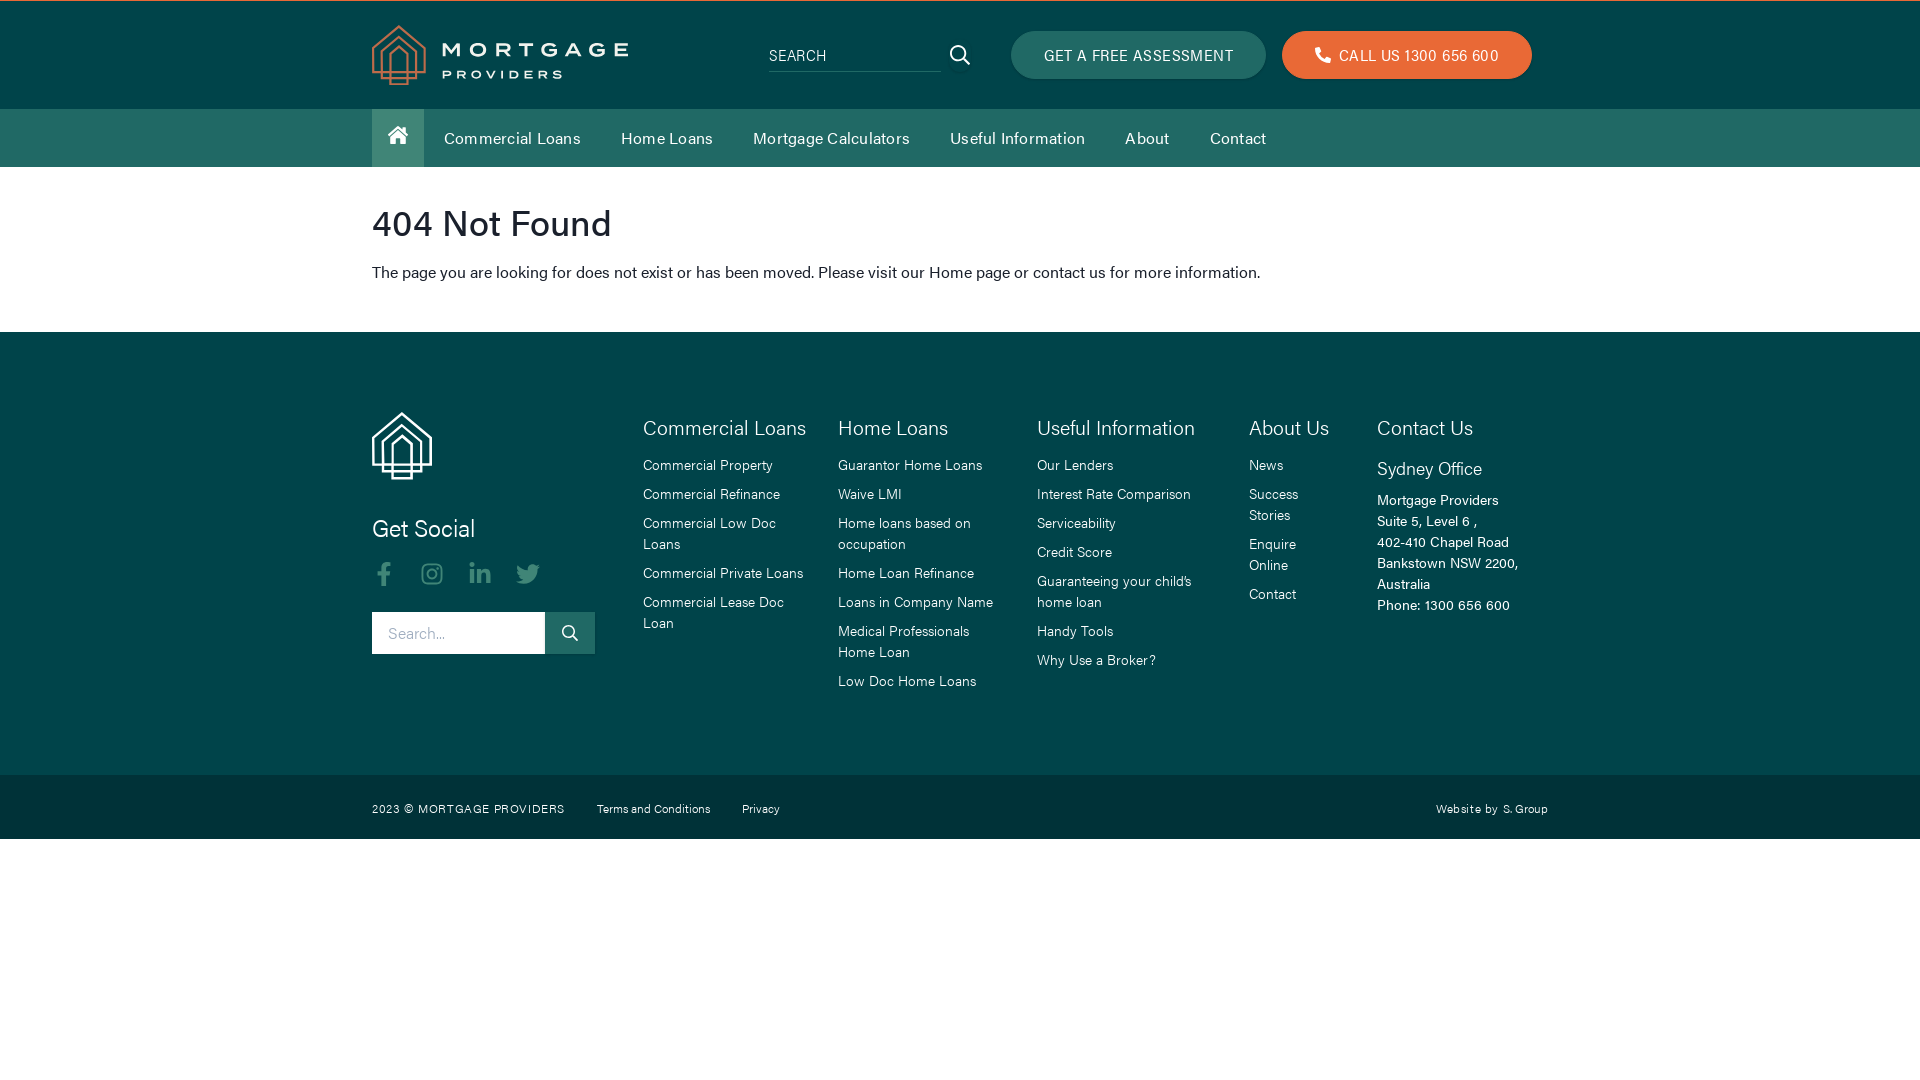 This screenshot has width=1920, height=1080. Describe the element at coordinates (480, 577) in the screenshot. I see `Follow us on linkedIn` at that location.